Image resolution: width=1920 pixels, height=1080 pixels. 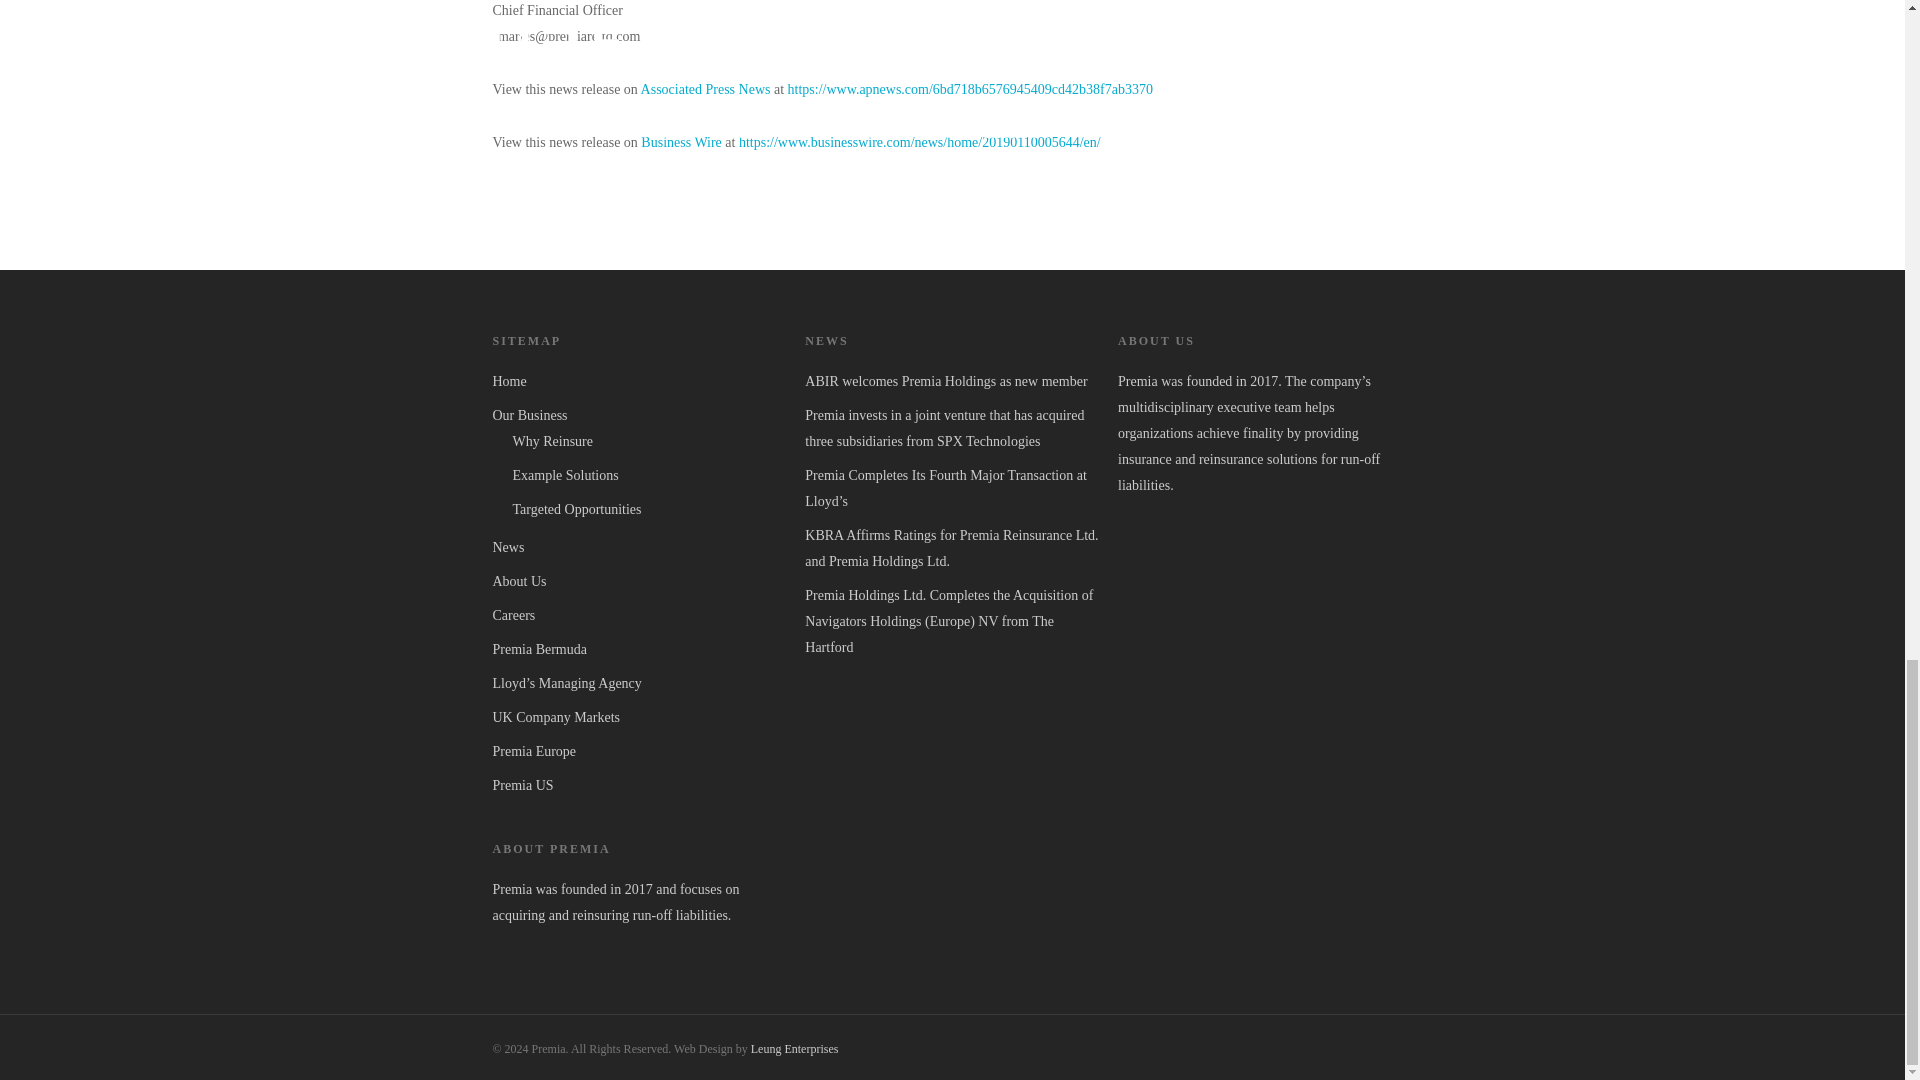 I want to click on Our Business, so click(x=638, y=415).